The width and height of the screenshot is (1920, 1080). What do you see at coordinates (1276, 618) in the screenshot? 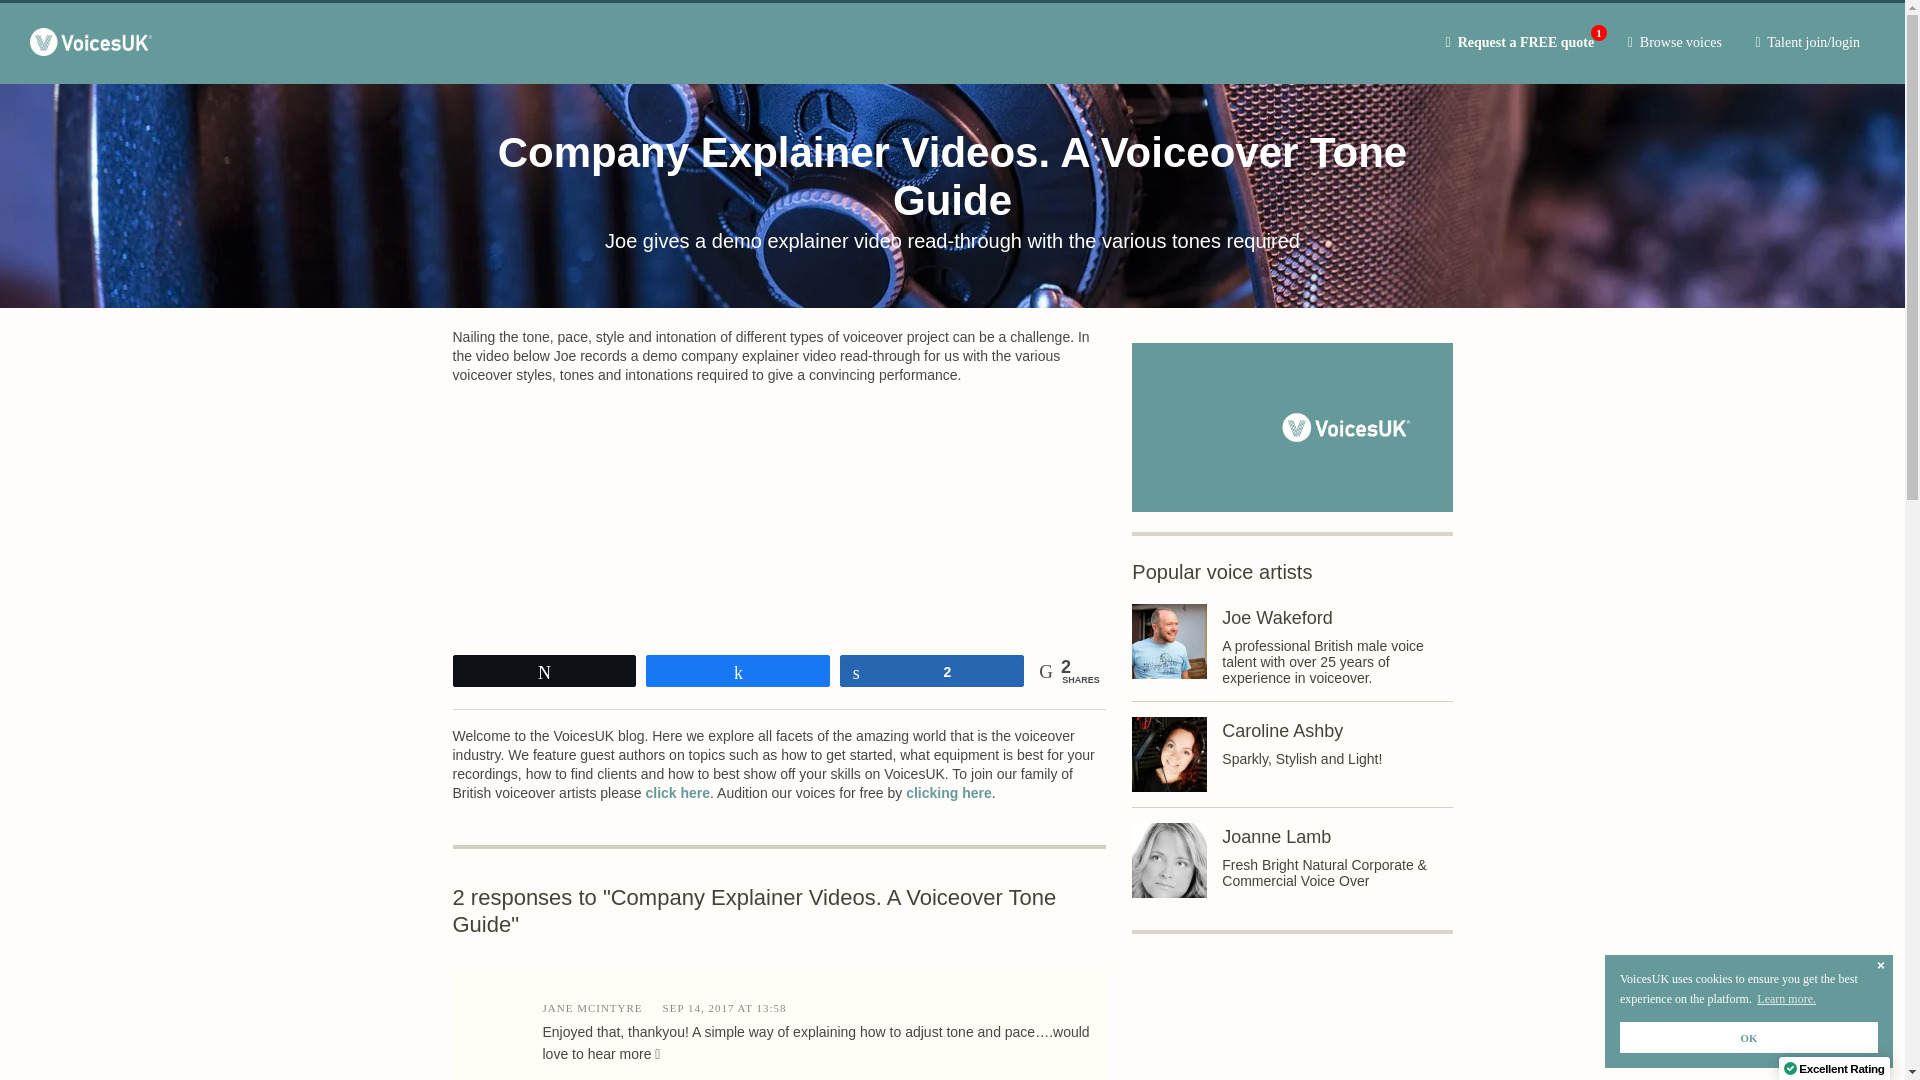
I see `Joe Wakeford` at bounding box center [1276, 618].